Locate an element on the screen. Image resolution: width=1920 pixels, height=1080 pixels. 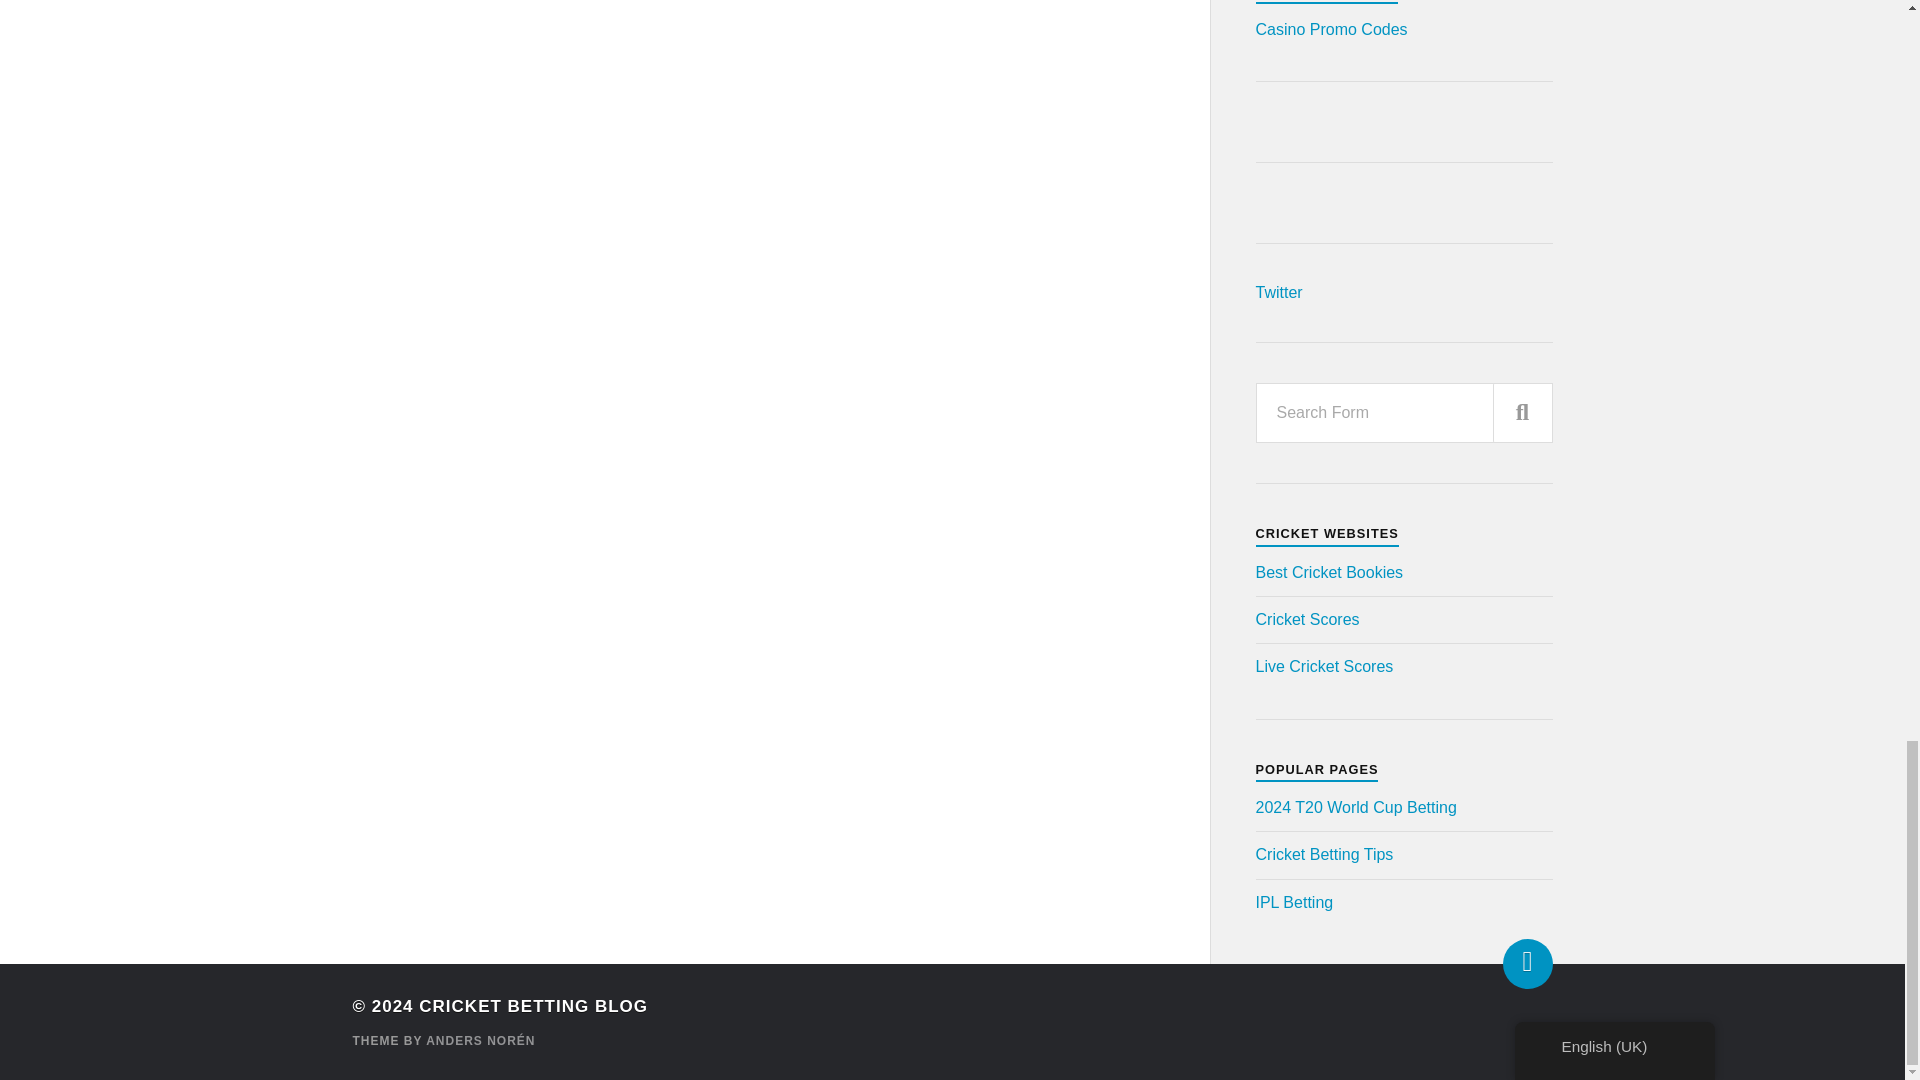
Find The Top Paying Casino Welcome Bonuses  is located at coordinates (1331, 28).